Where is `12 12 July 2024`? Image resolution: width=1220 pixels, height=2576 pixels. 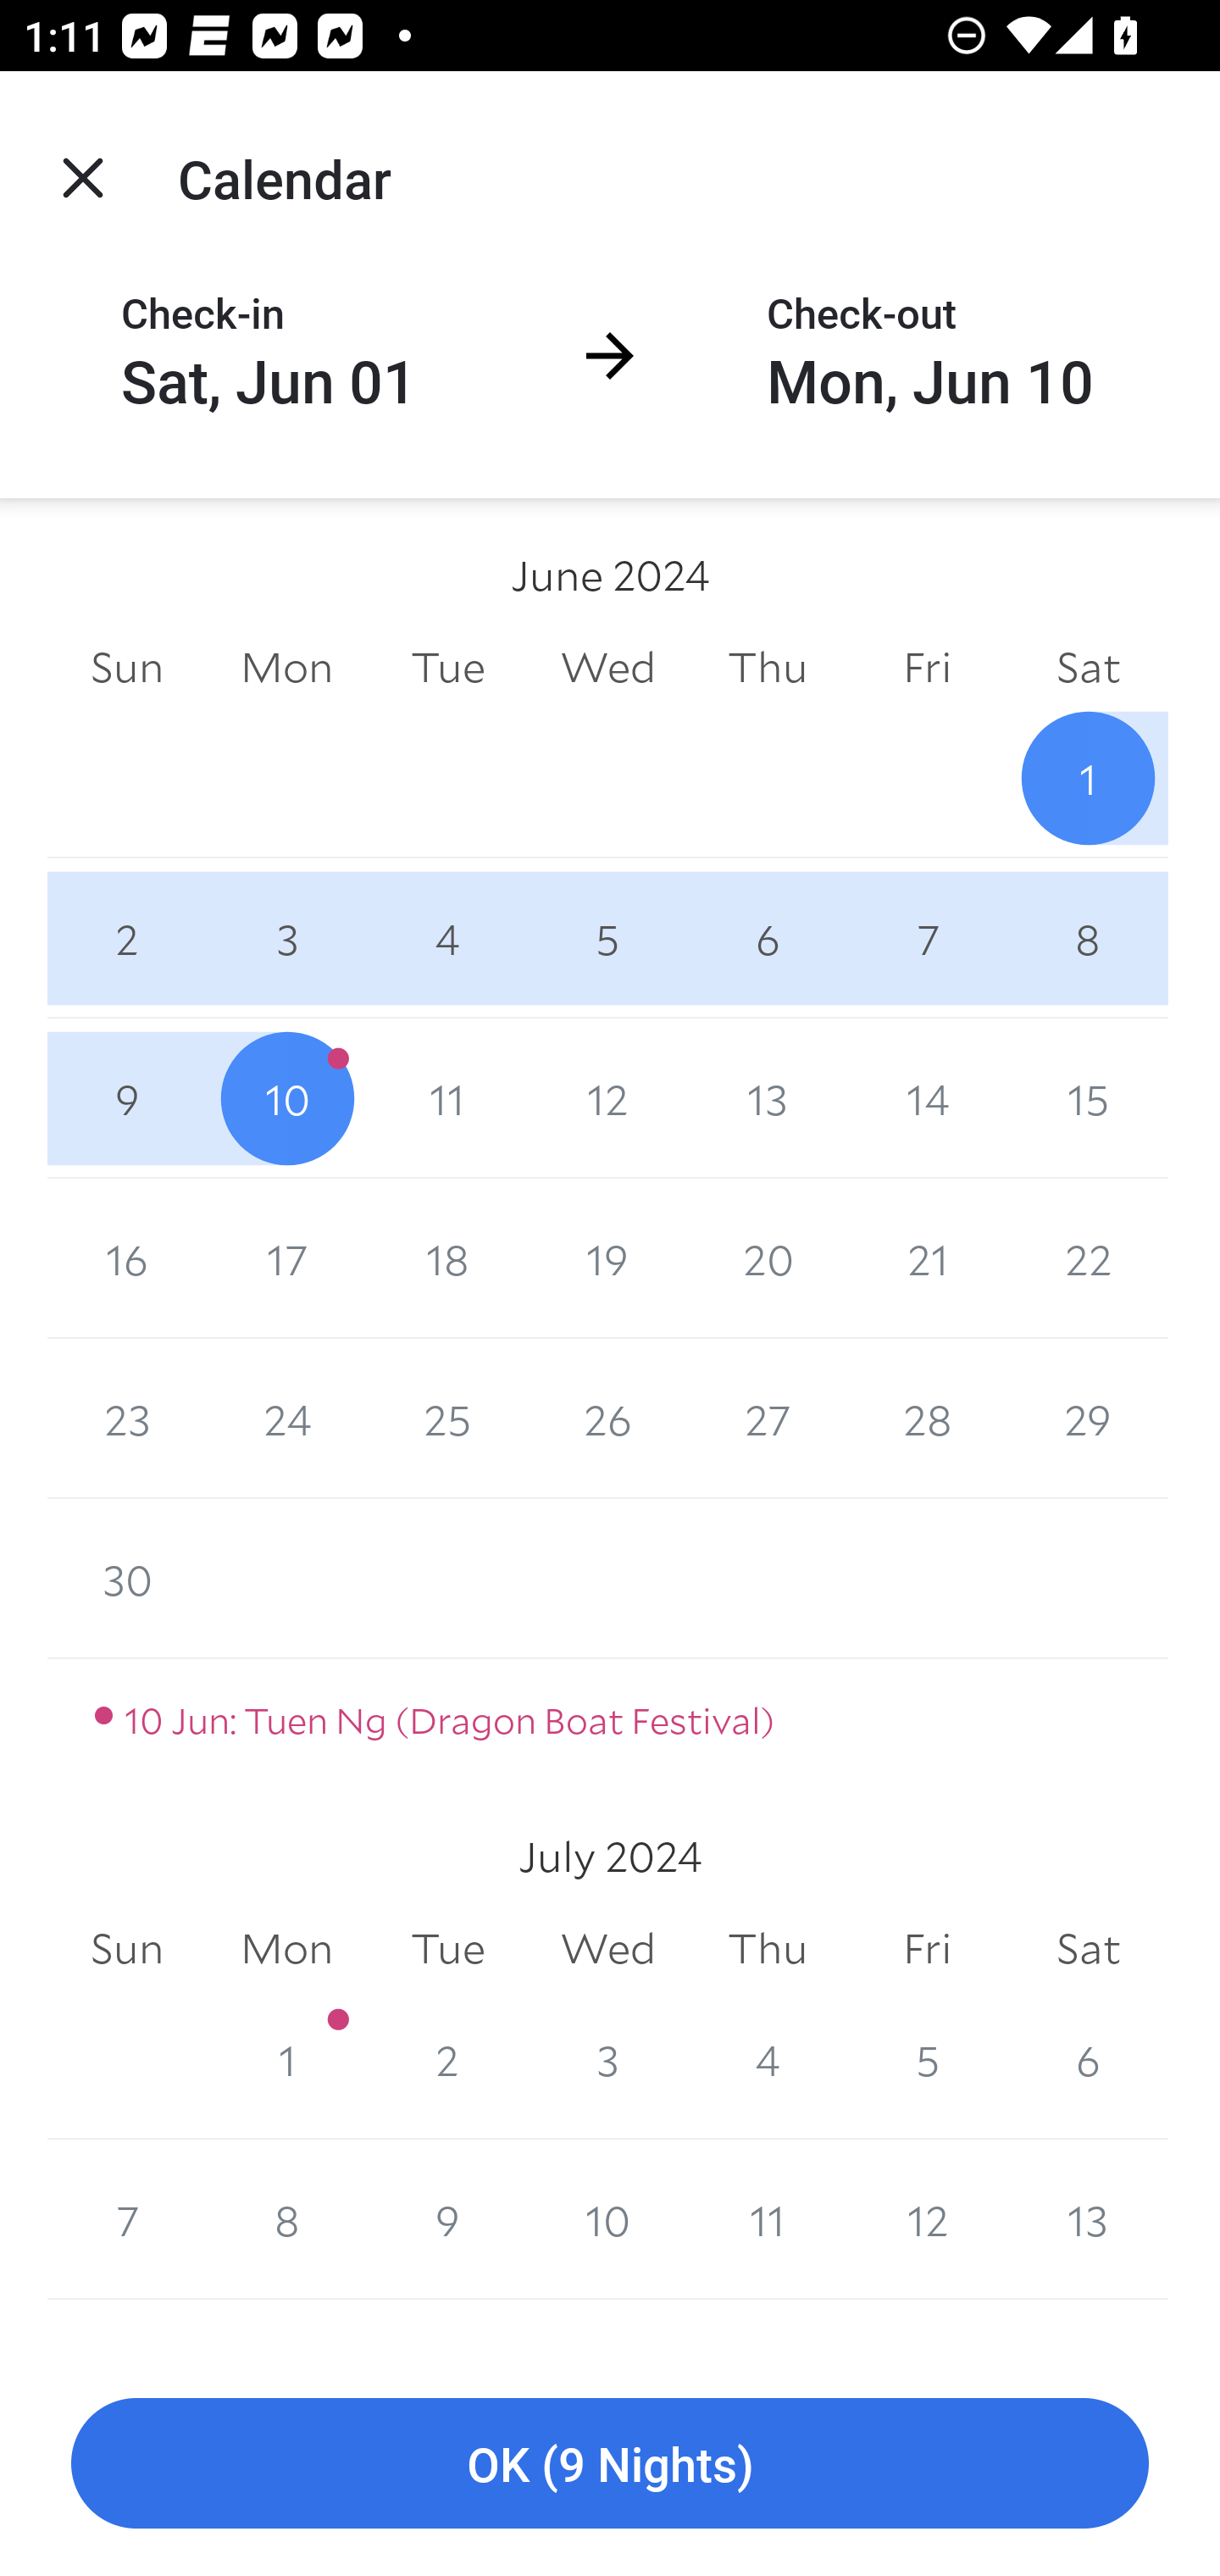 12 12 July 2024 is located at coordinates (927, 2220).